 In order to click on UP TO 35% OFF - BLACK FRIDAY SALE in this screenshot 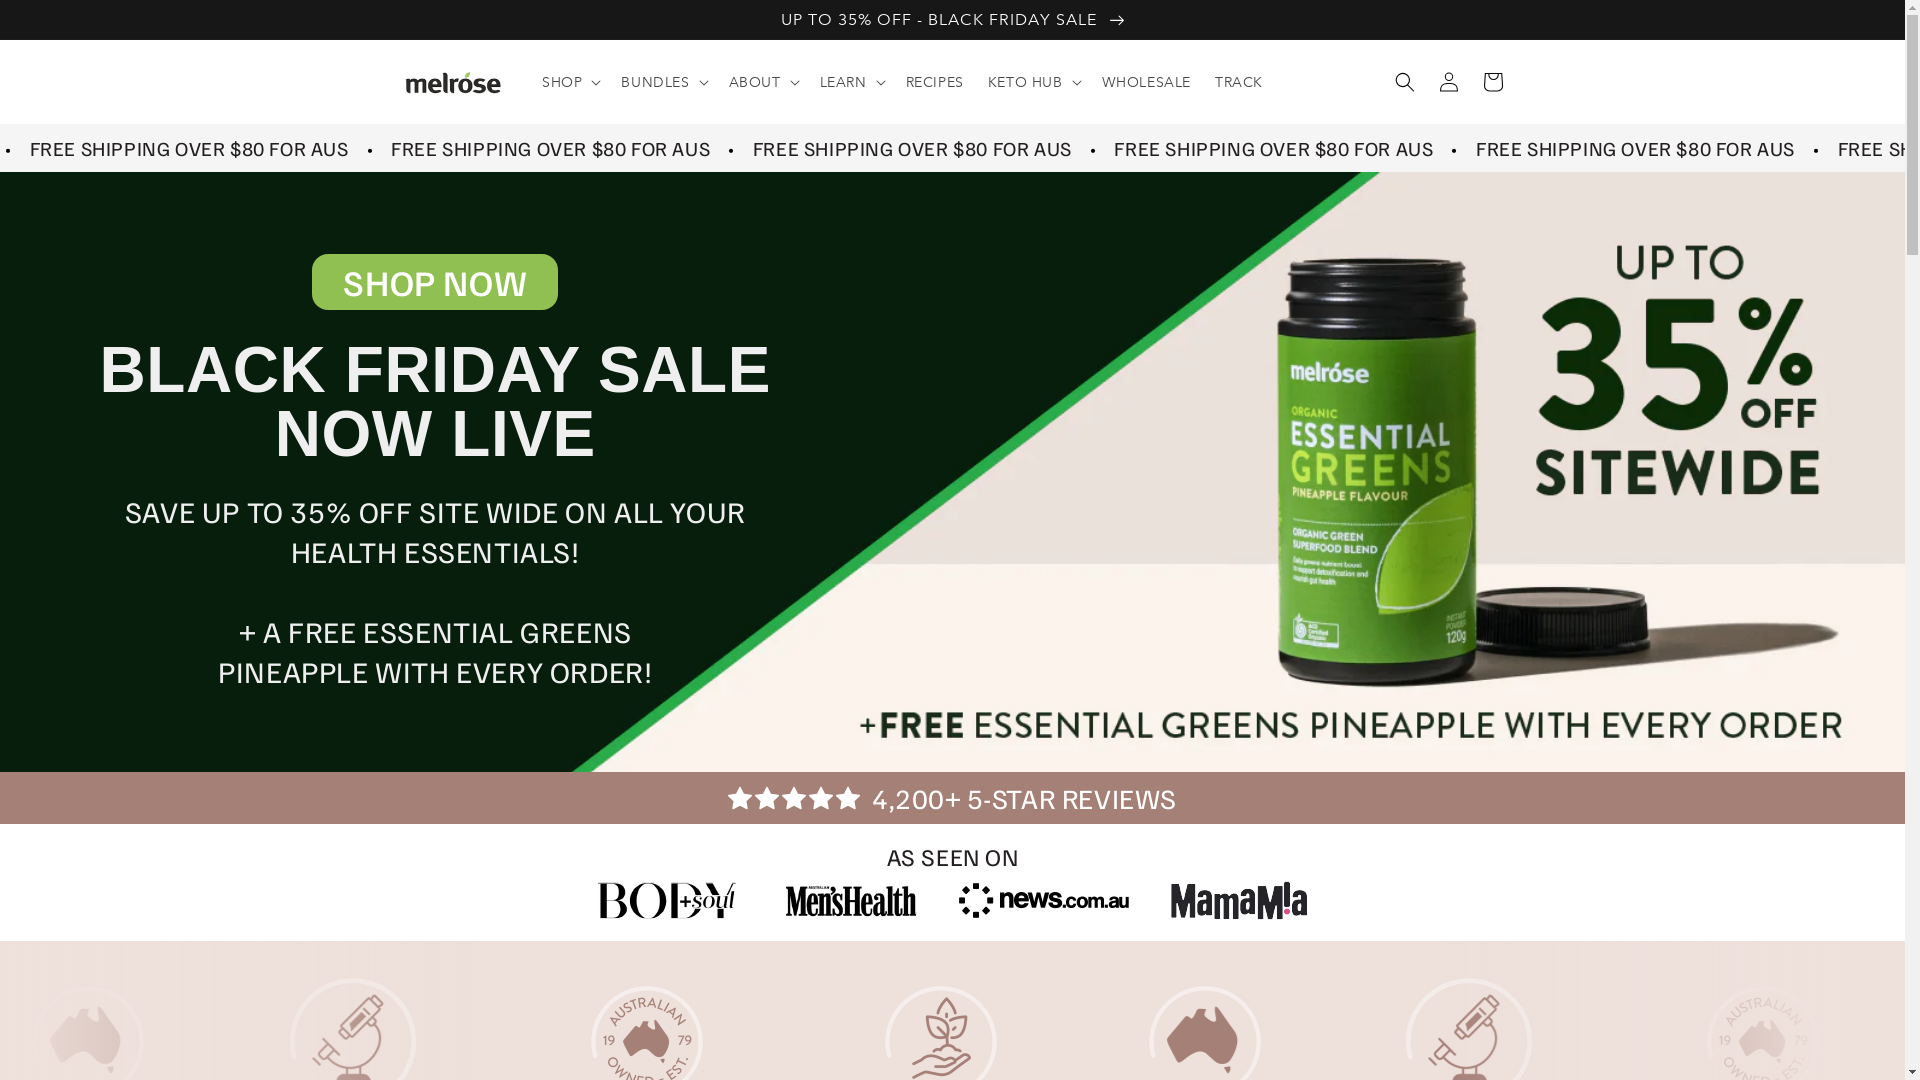, I will do `click(952, 19)`.